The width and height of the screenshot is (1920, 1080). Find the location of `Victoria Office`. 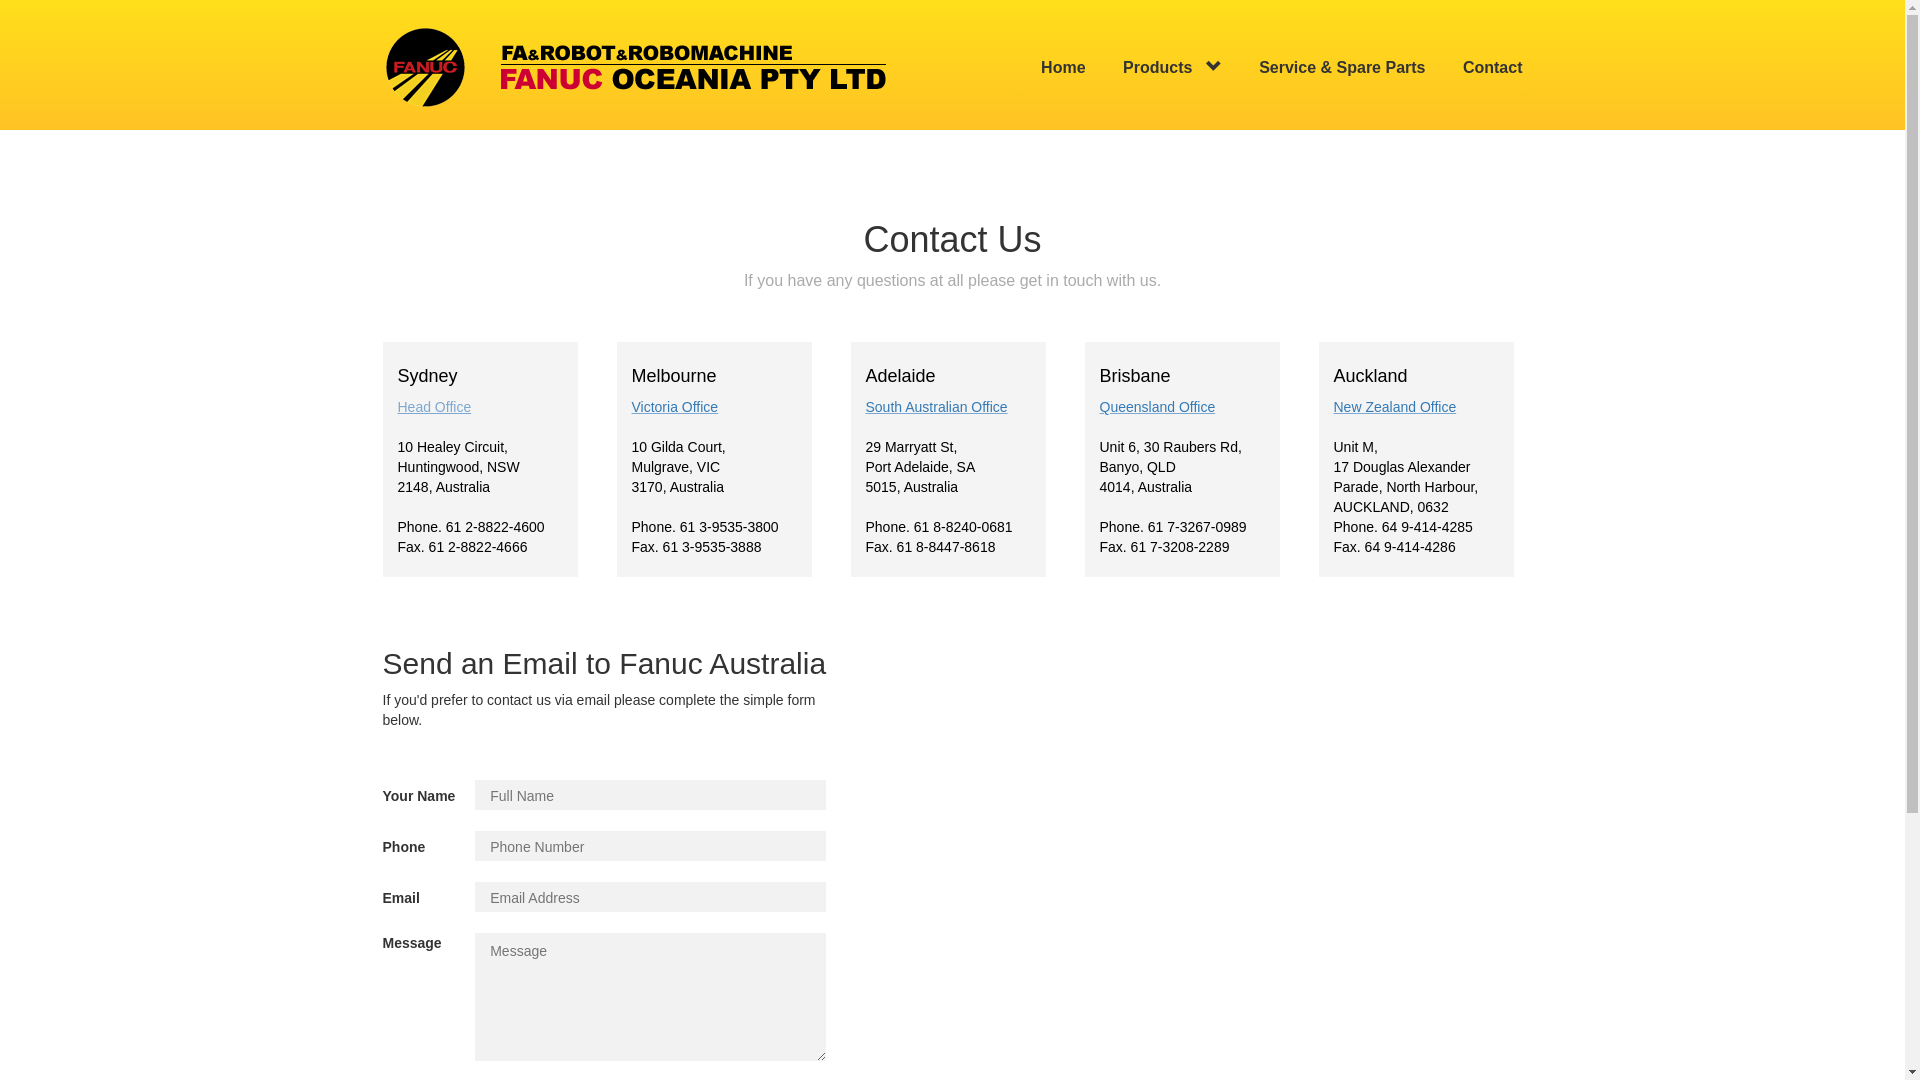

Victoria Office is located at coordinates (676, 407).